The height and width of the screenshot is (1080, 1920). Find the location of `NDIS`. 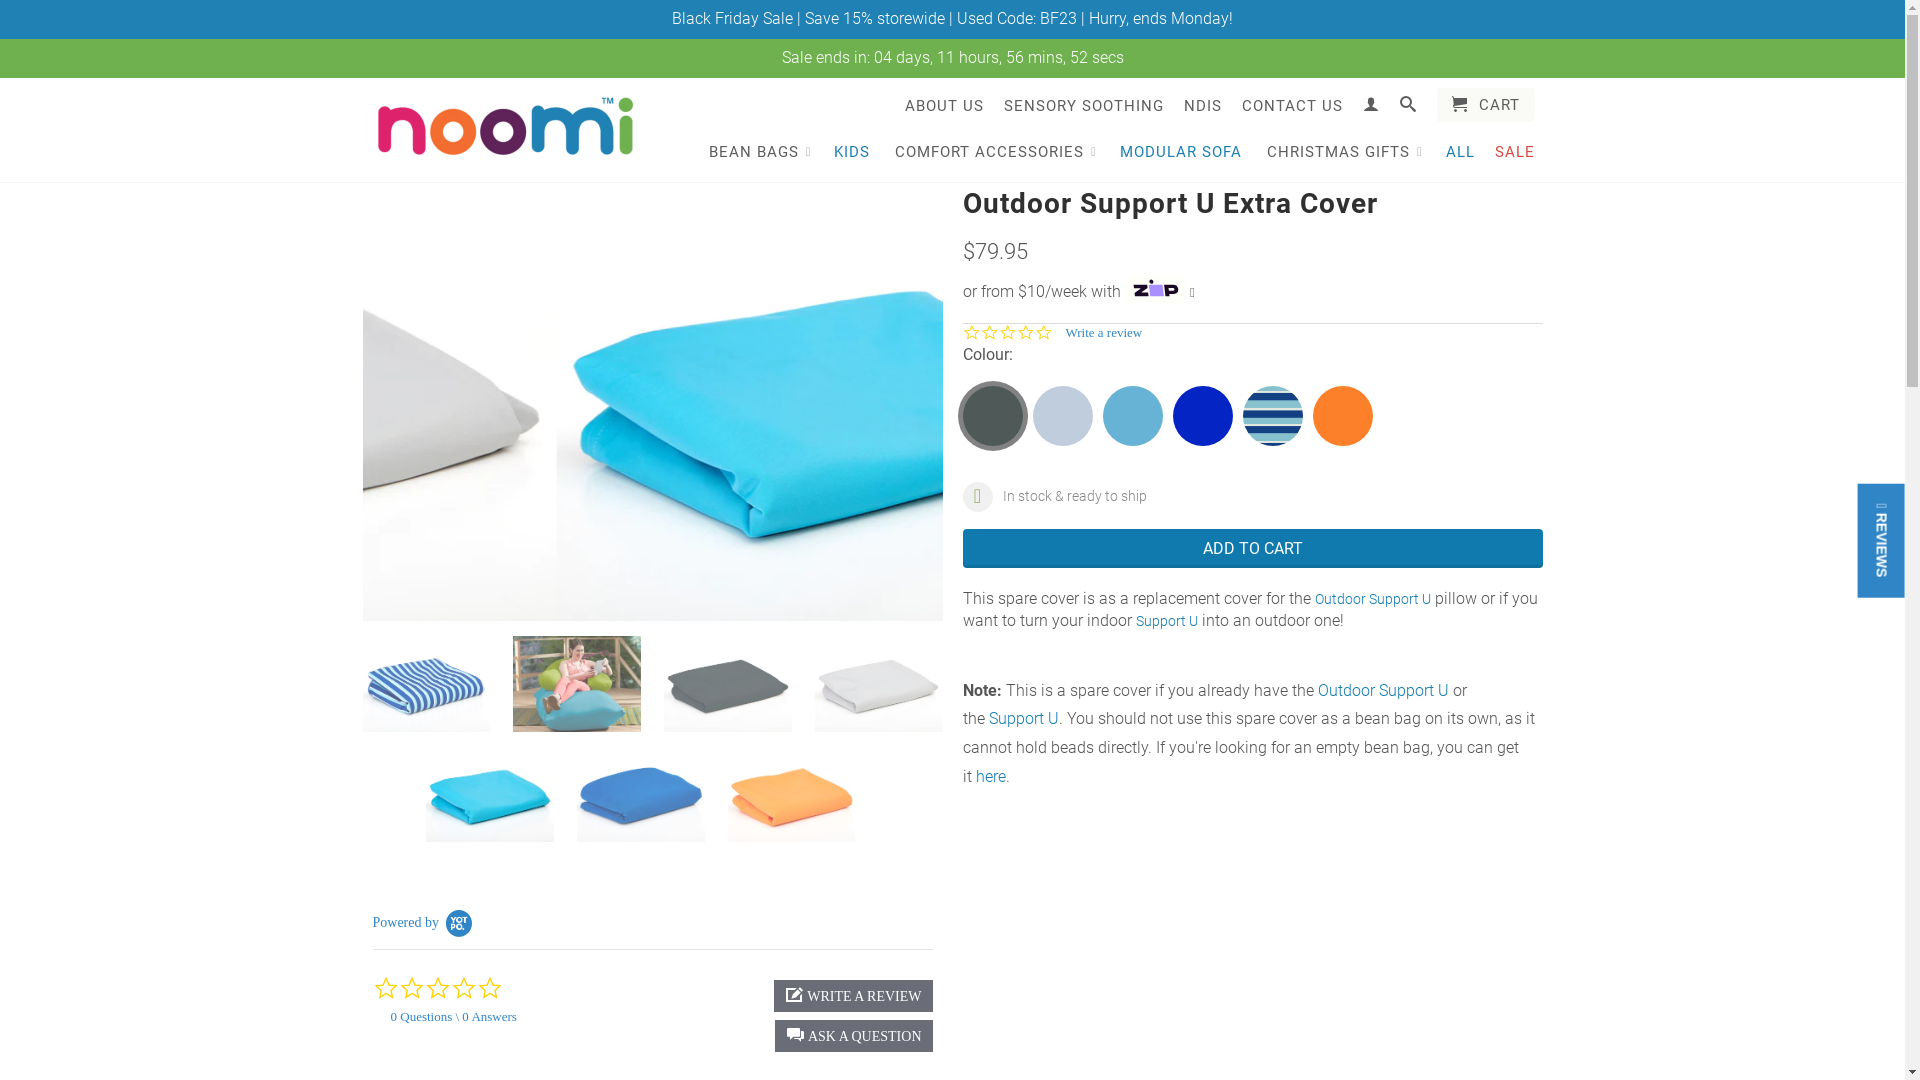

NDIS is located at coordinates (1203, 106).